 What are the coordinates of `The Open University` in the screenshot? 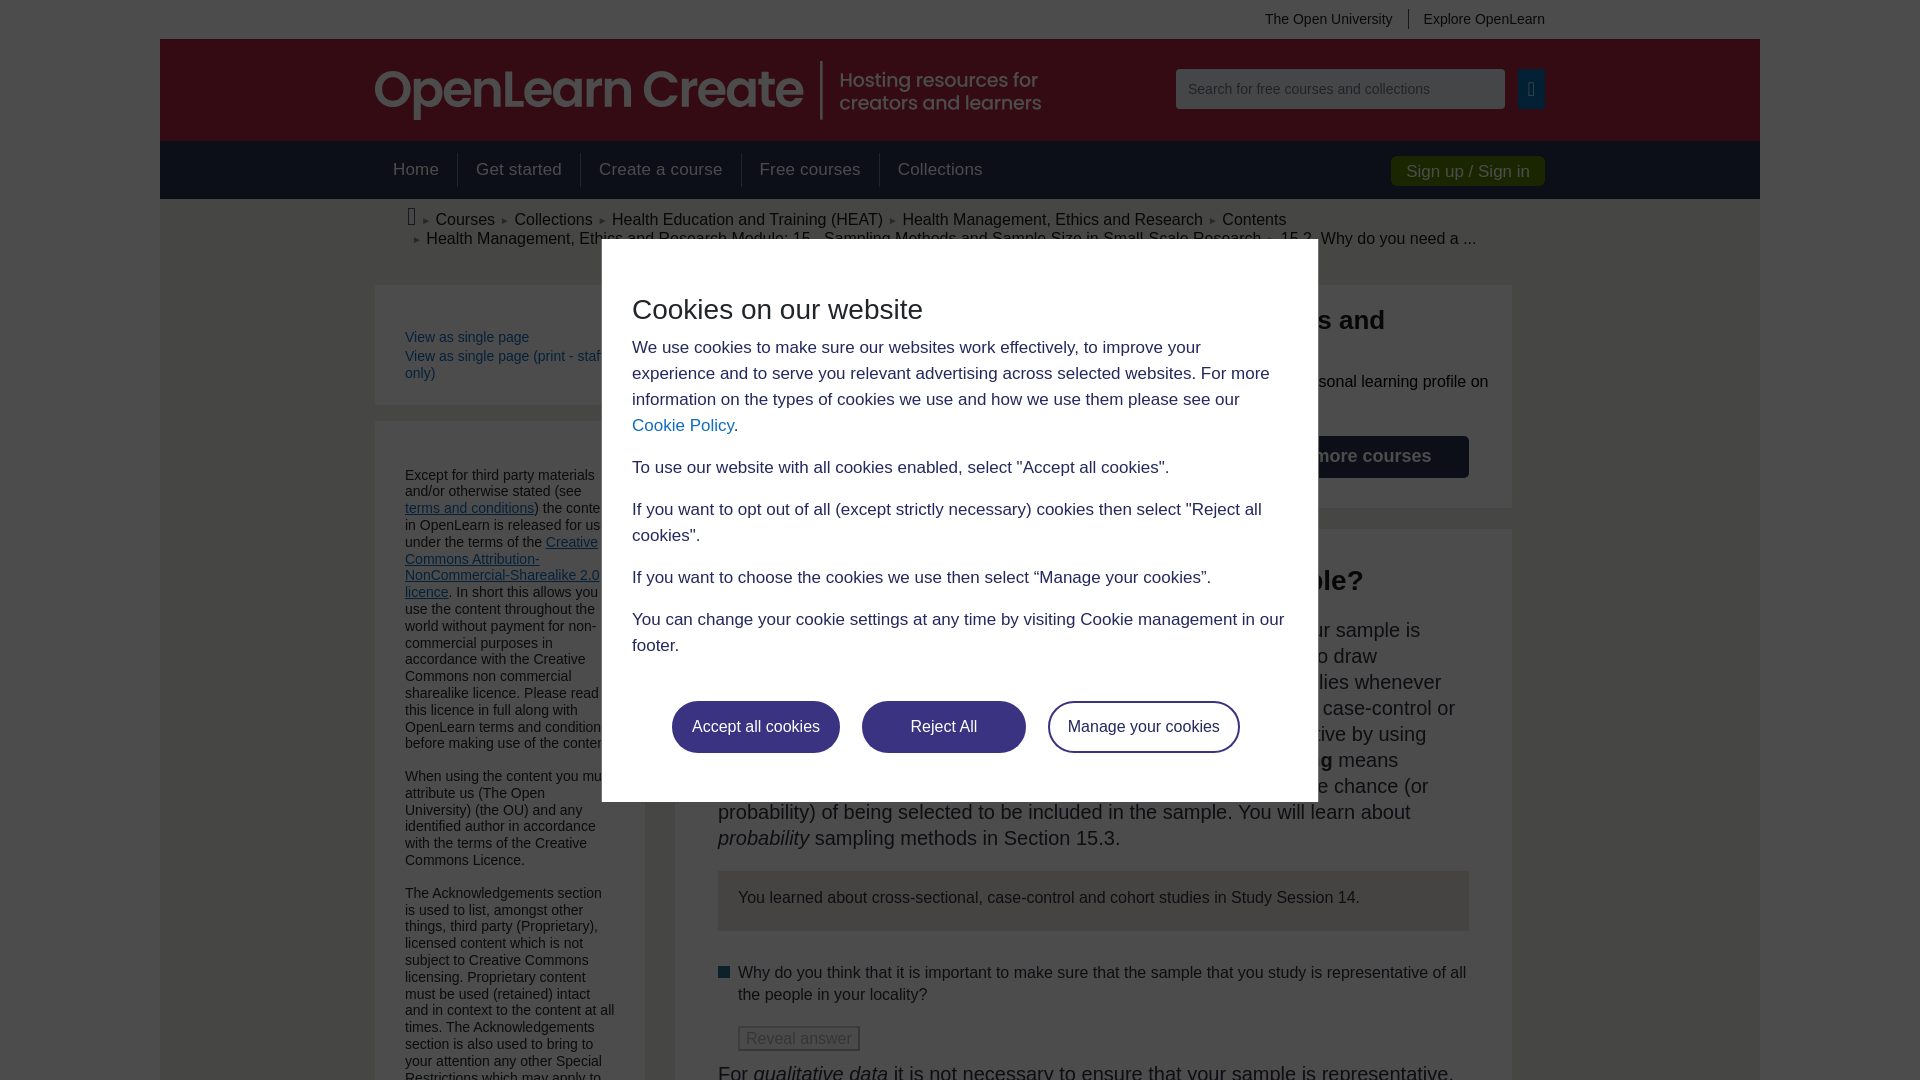 It's located at (1328, 18).